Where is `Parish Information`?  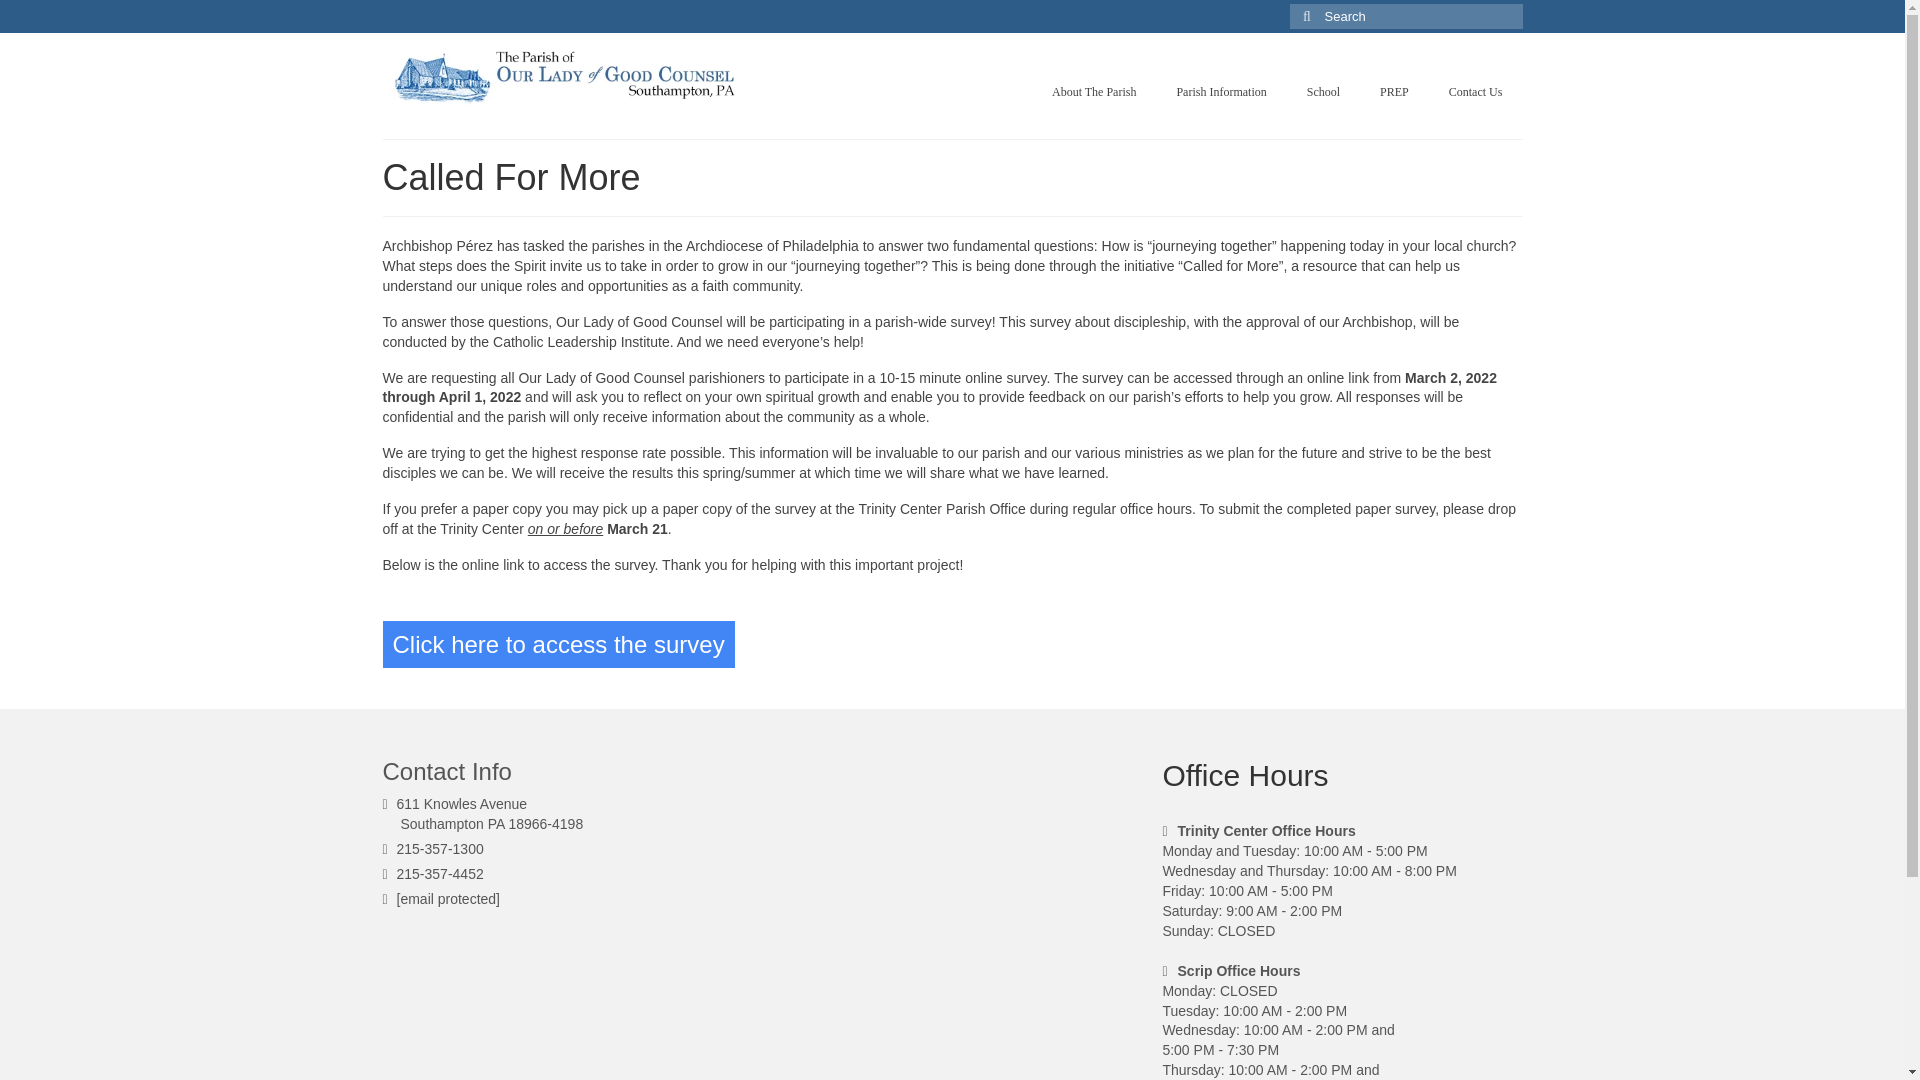 Parish Information is located at coordinates (1220, 92).